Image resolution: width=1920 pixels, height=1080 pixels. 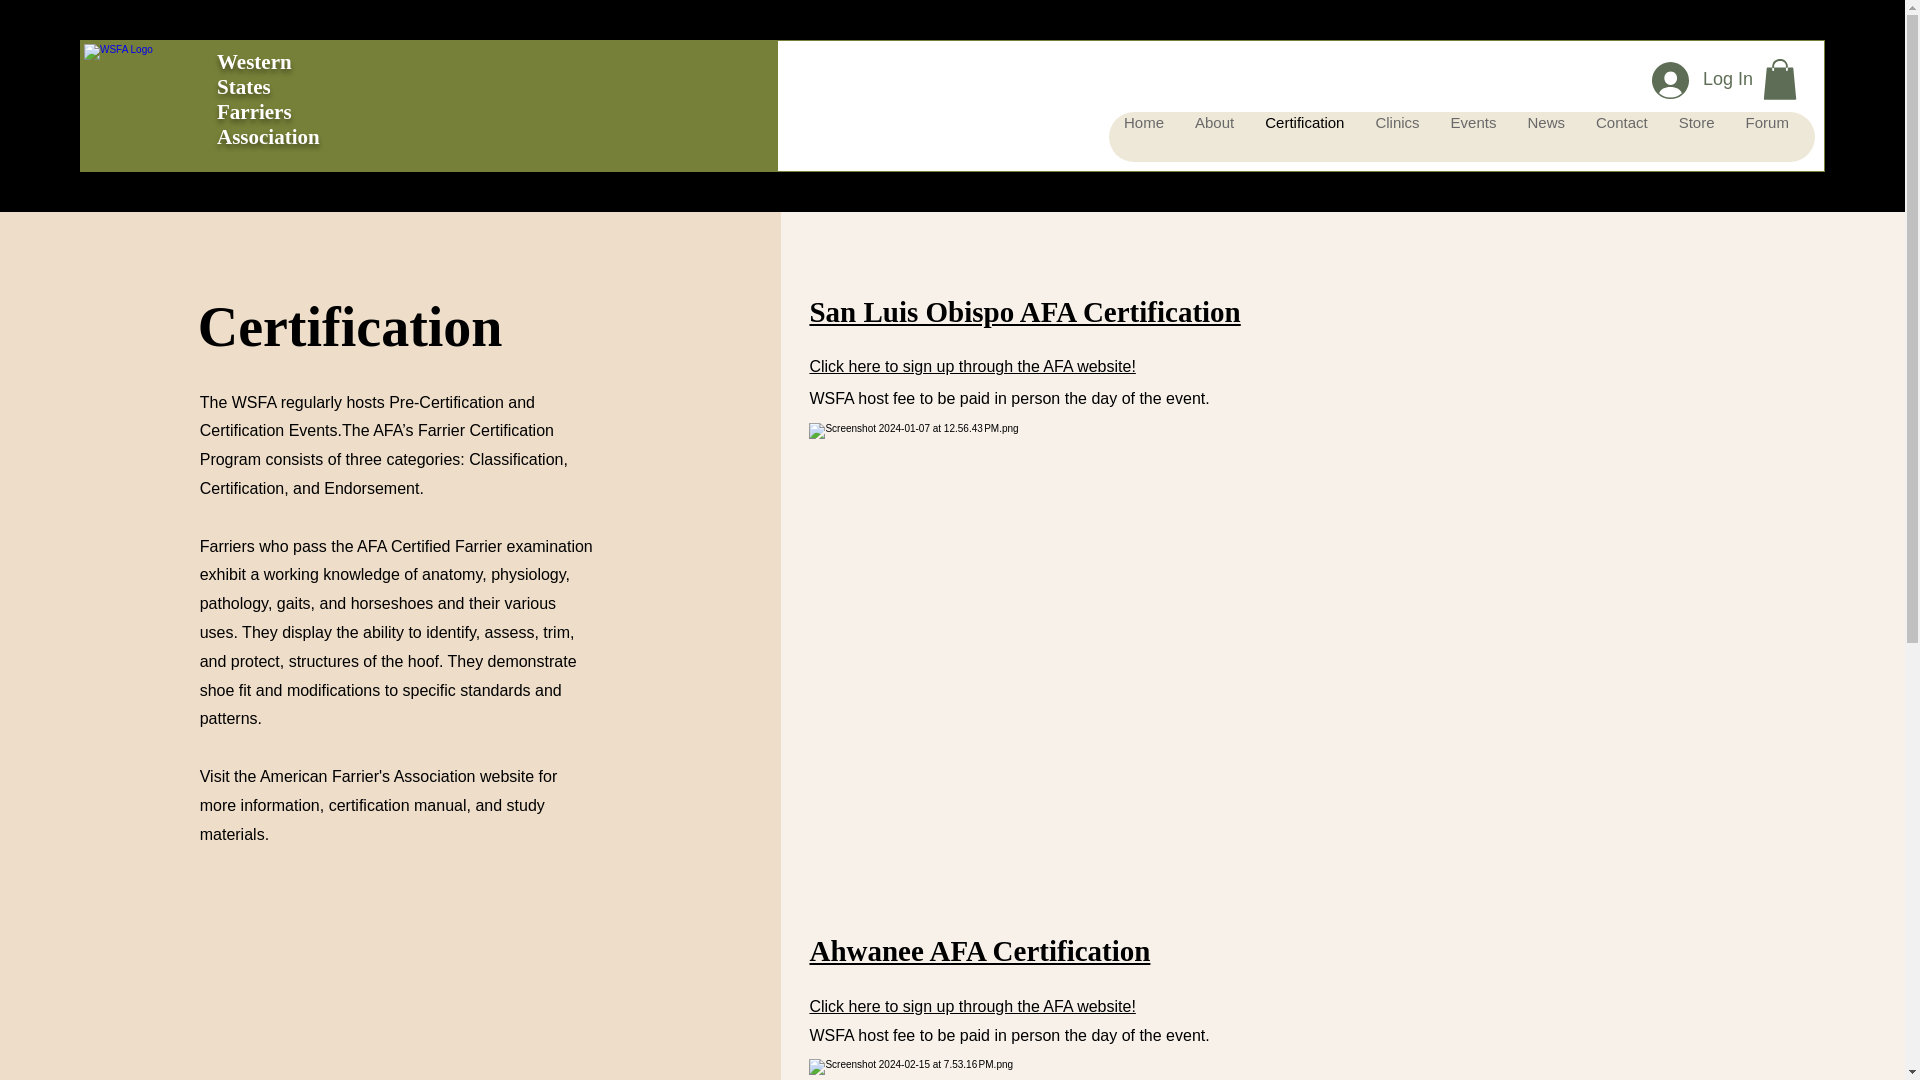 What do you see at coordinates (1304, 137) in the screenshot?
I see `Certification` at bounding box center [1304, 137].